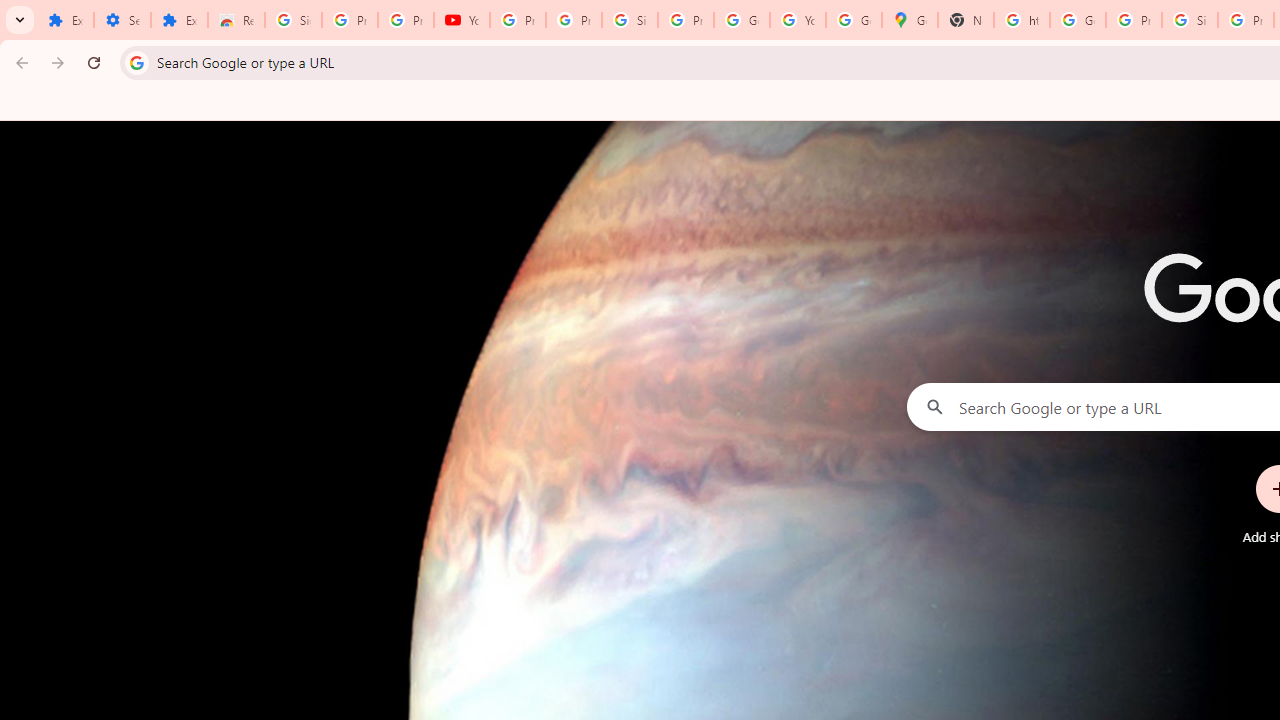 The height and width of the screenshot is (720, 1280). What do you see at coordinates (1022, 20) in the screenshot?
I see `https://scholar.google.com/` at bounding box center [1022, 20].